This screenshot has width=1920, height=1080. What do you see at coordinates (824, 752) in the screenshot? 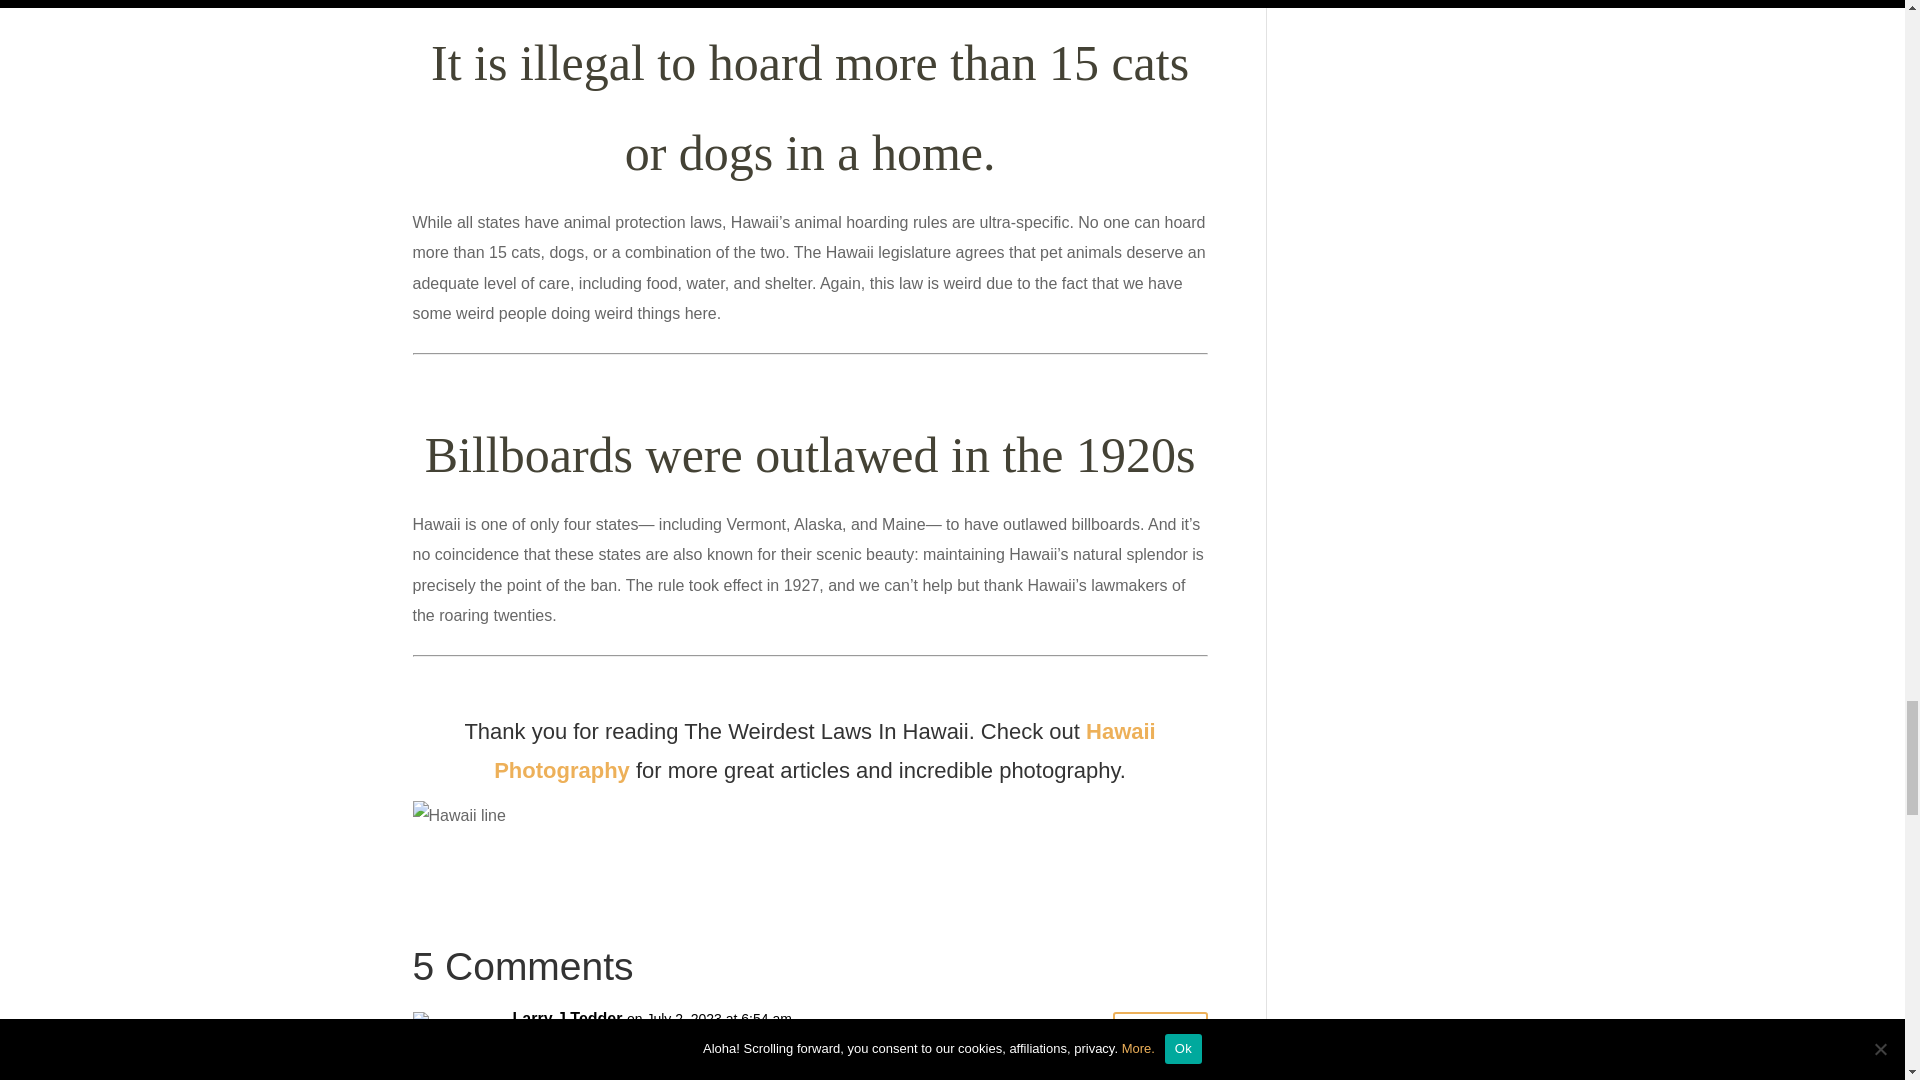
I see `Hawaii Photography` at bounding box center [824, 752].